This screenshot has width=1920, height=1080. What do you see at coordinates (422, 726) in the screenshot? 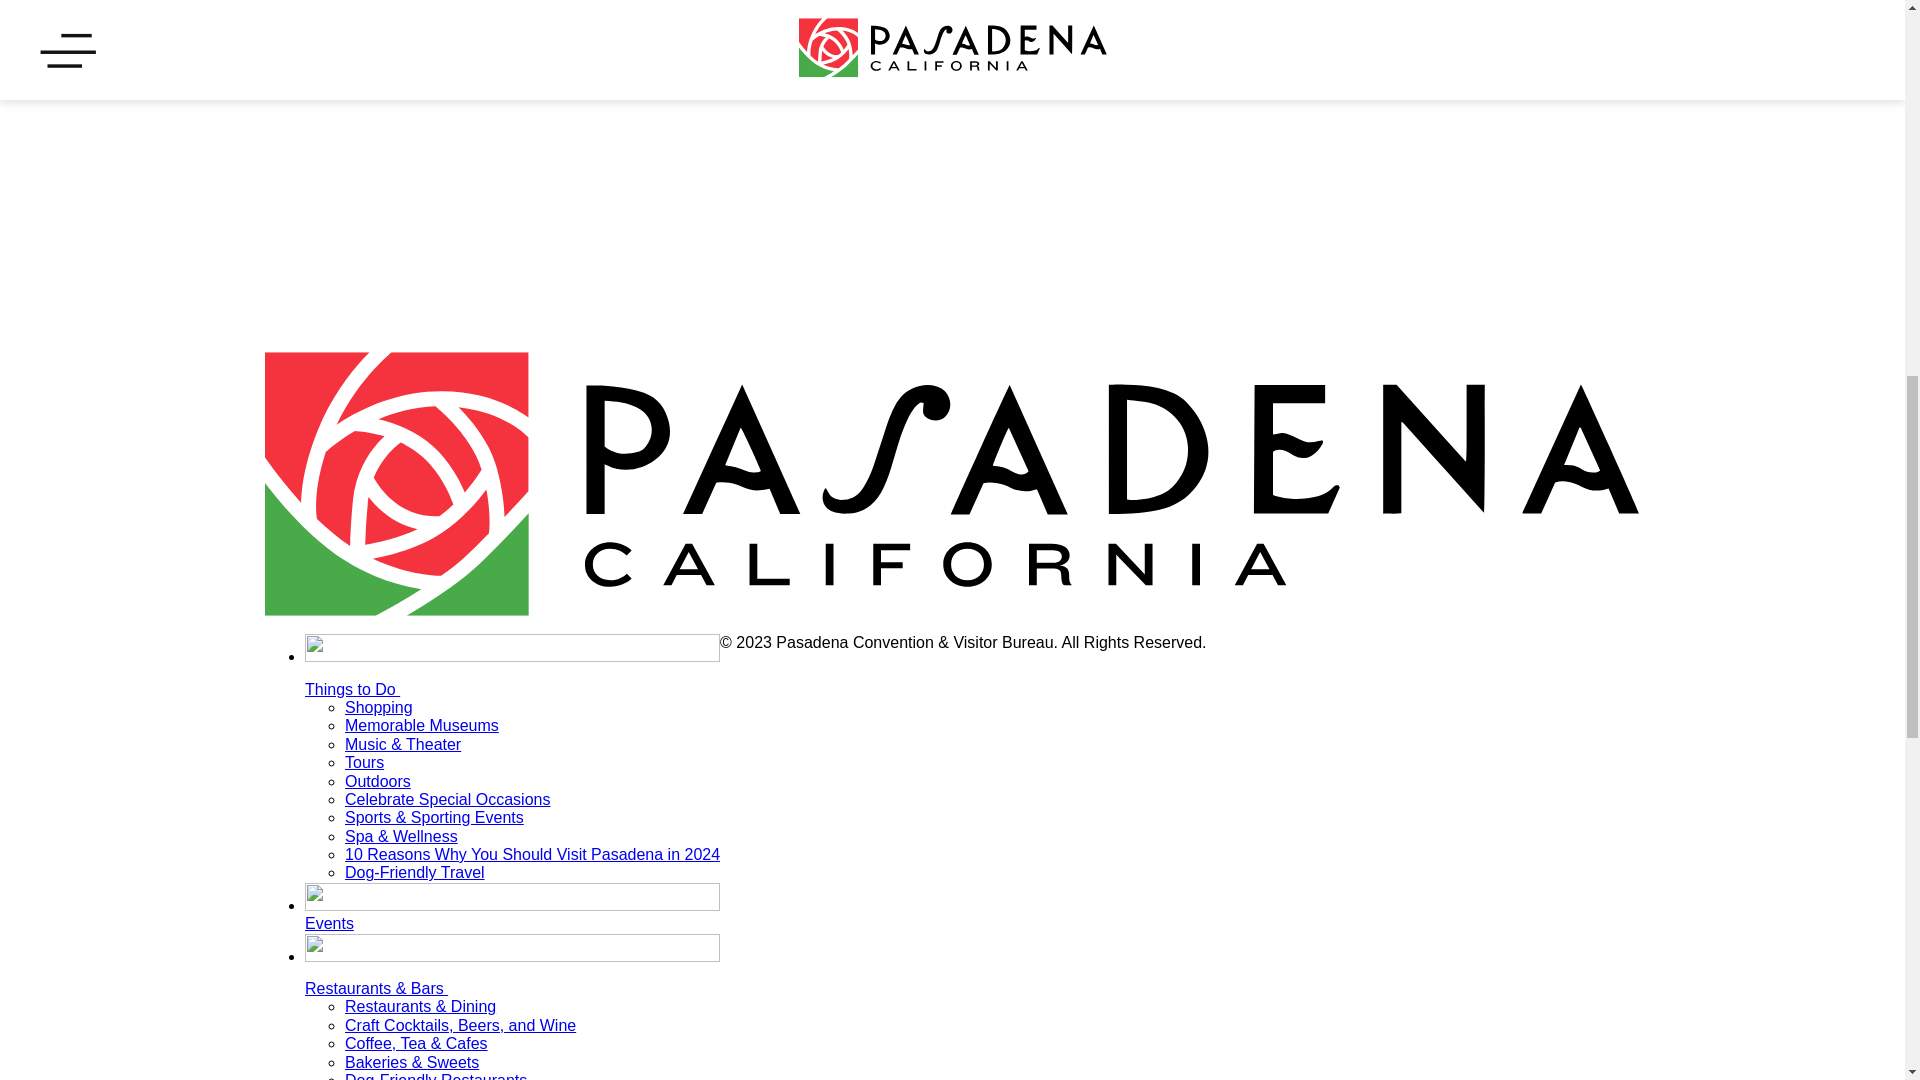
I see `Memorable Museums` at bounding box center [422, 726].